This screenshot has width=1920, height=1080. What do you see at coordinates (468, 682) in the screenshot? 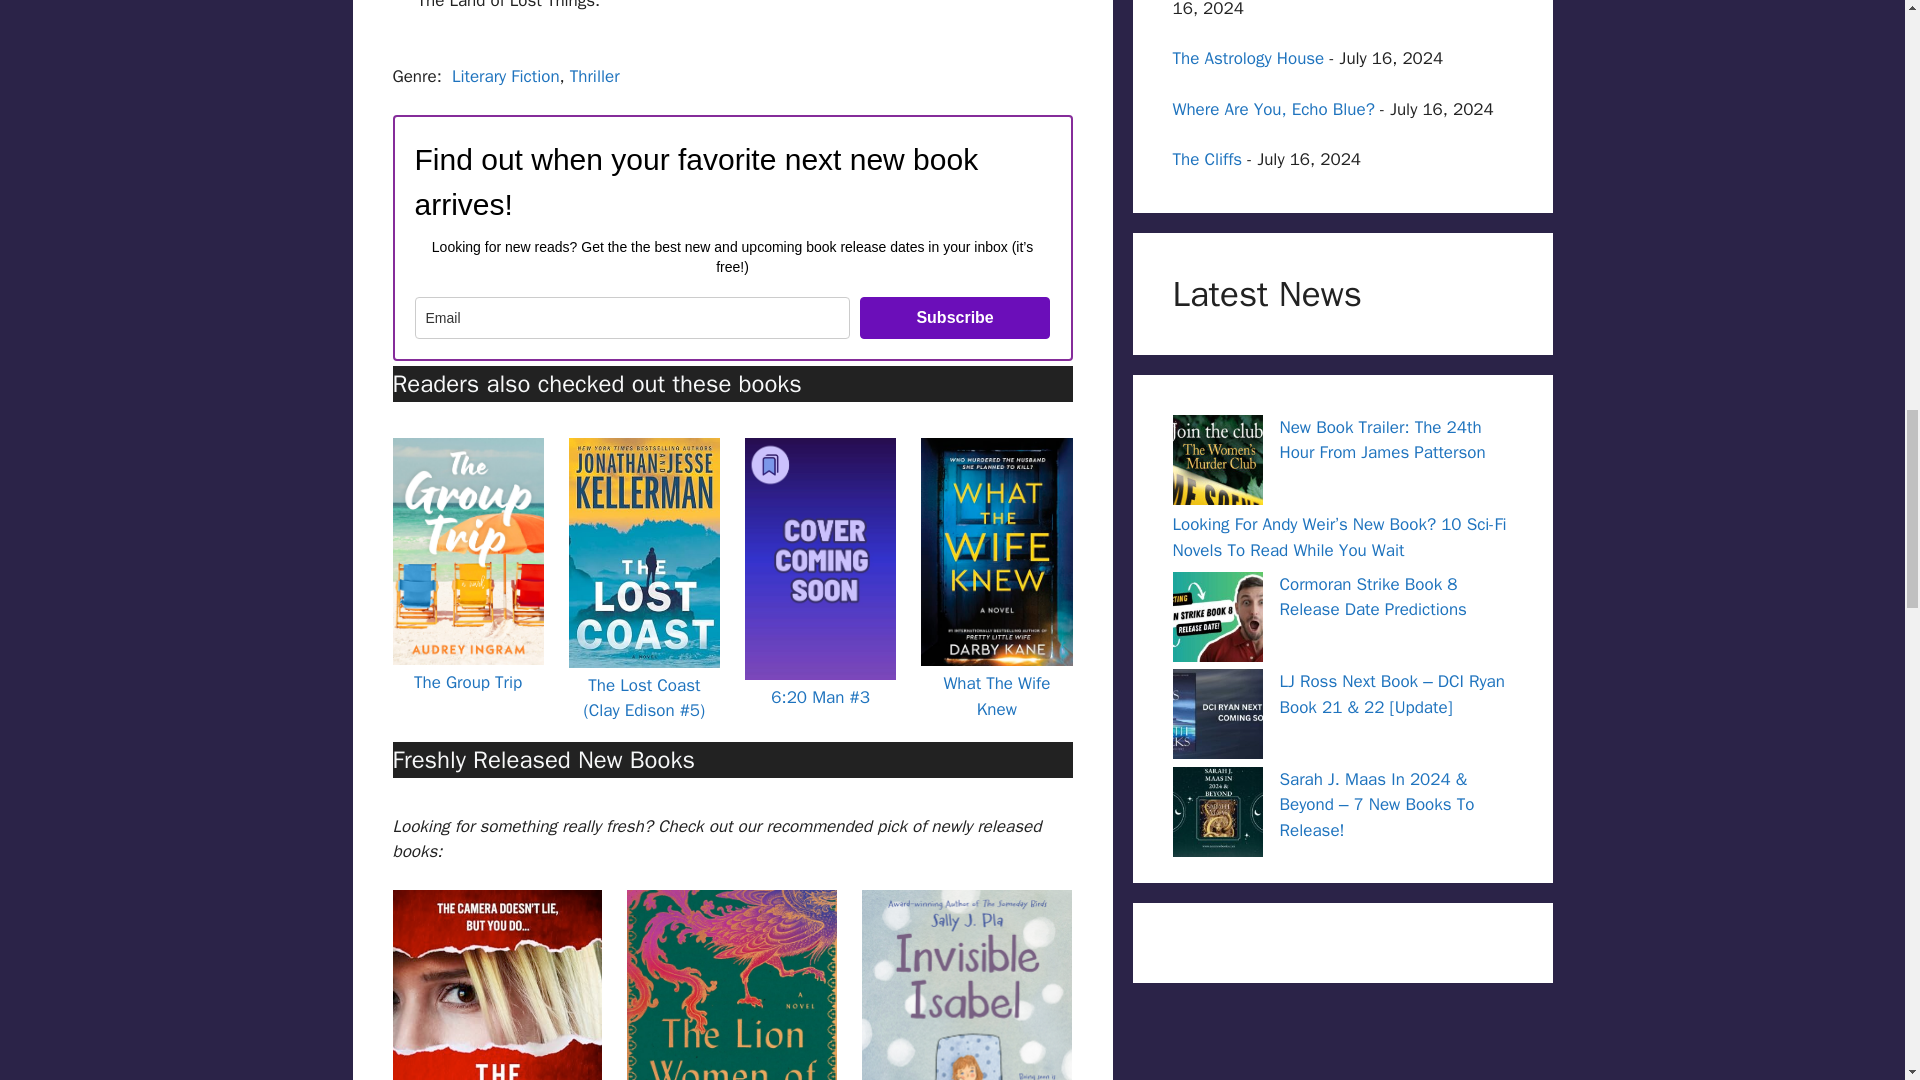
I see `The Group Trip` at bounding box center [468, 682].